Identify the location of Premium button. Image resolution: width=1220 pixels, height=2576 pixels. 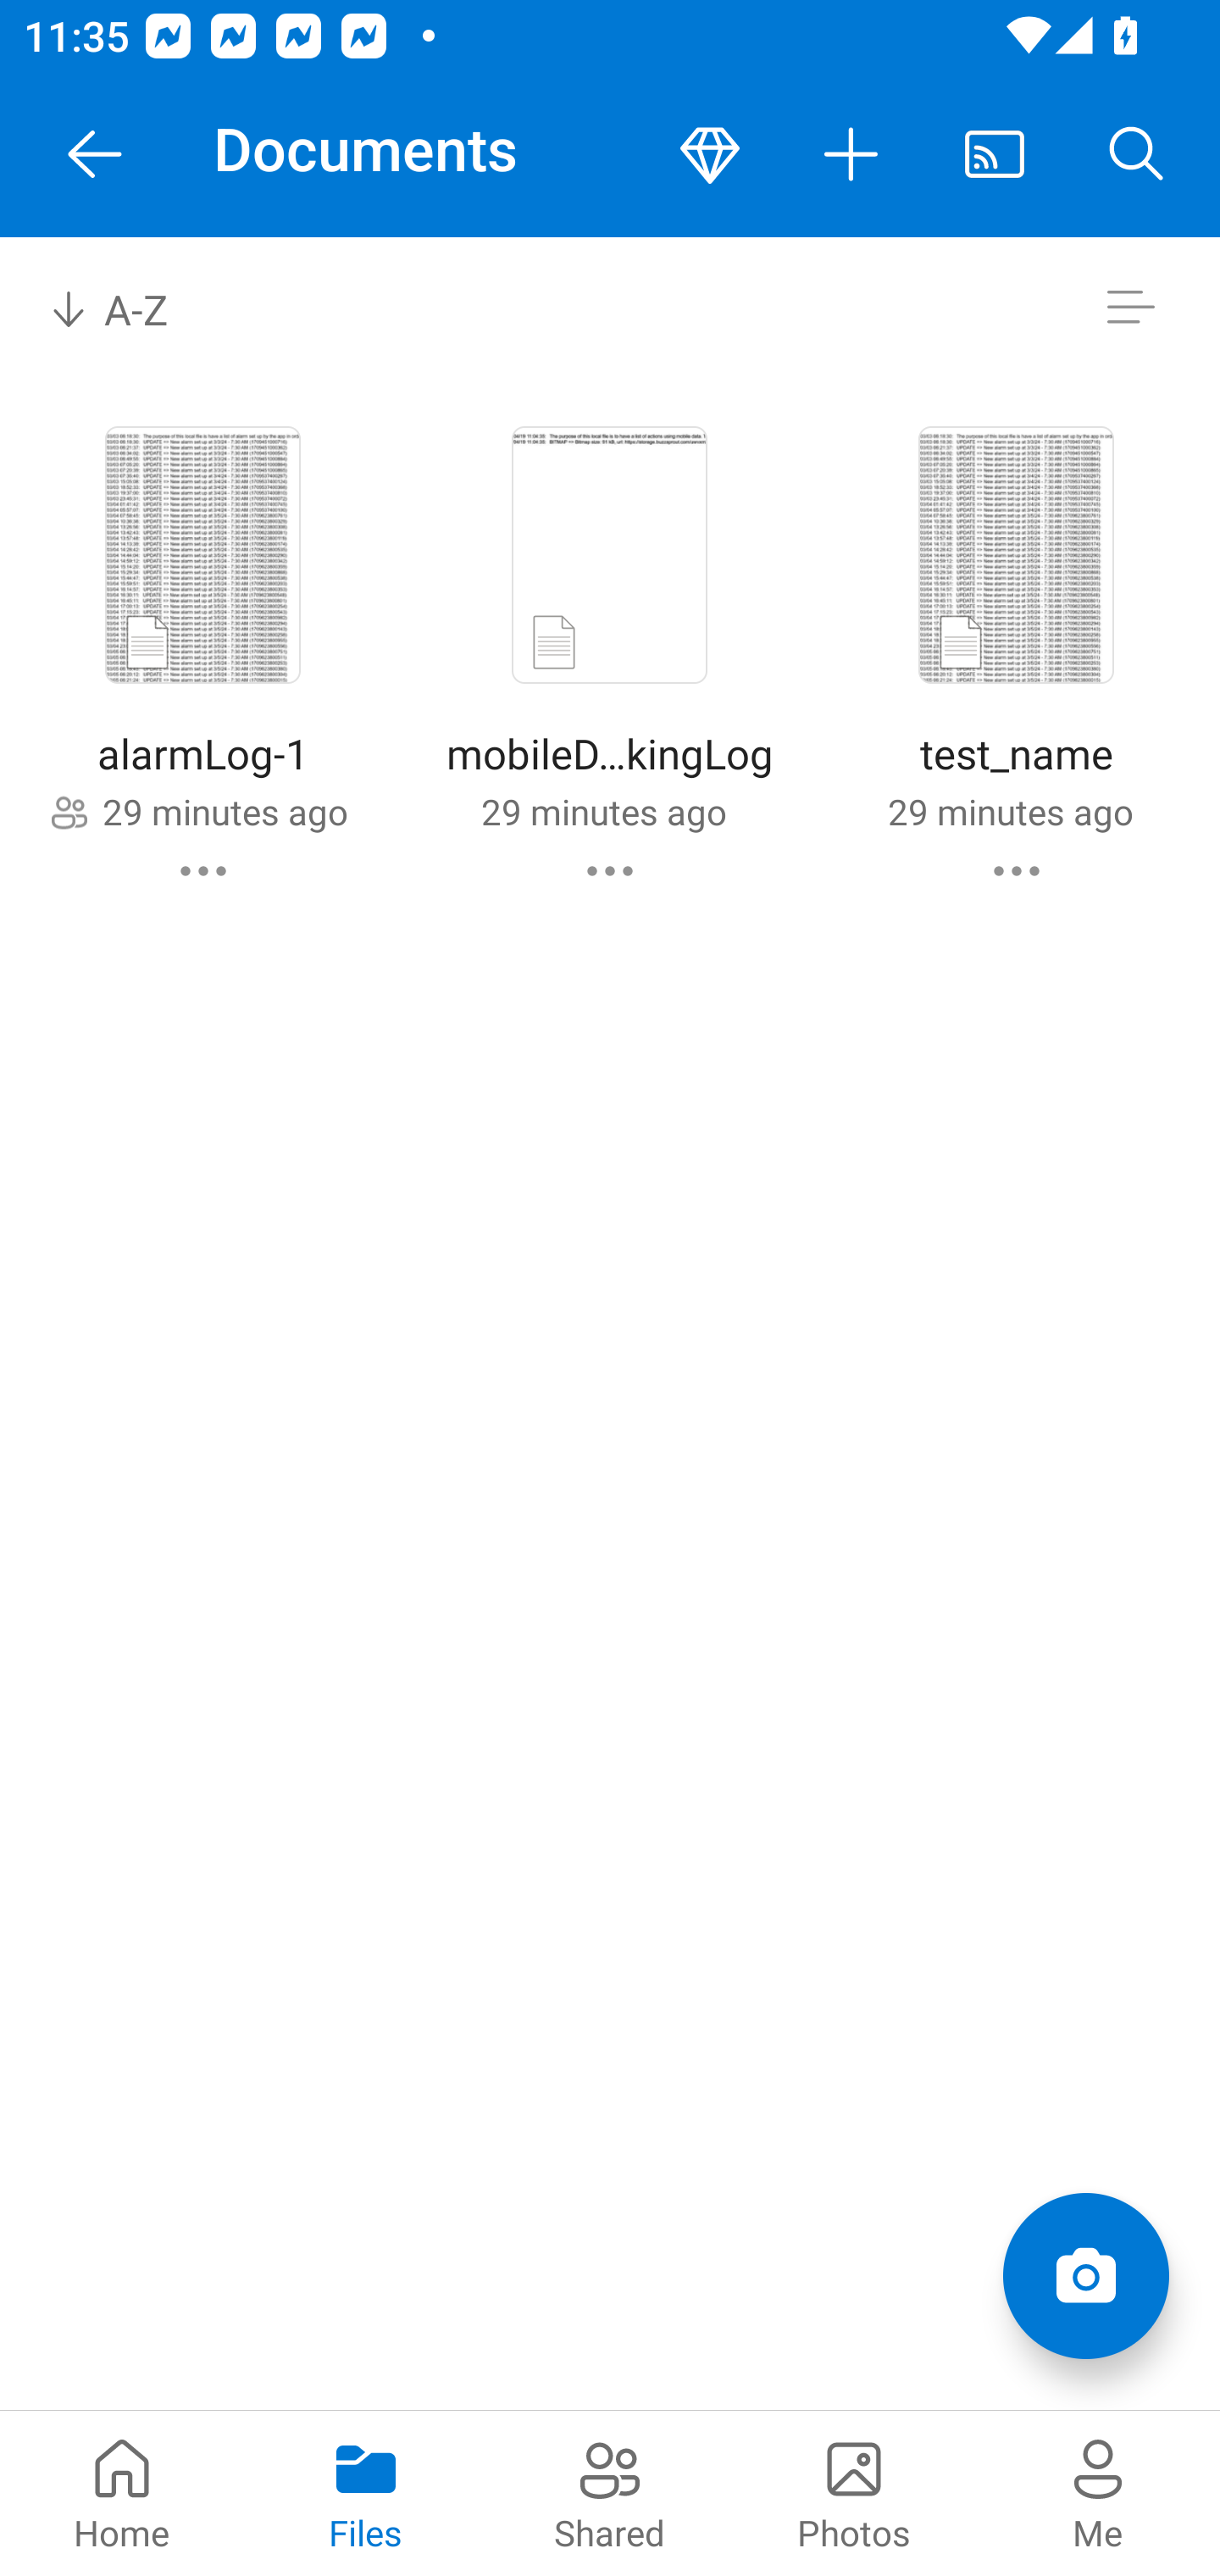
(710, 154).